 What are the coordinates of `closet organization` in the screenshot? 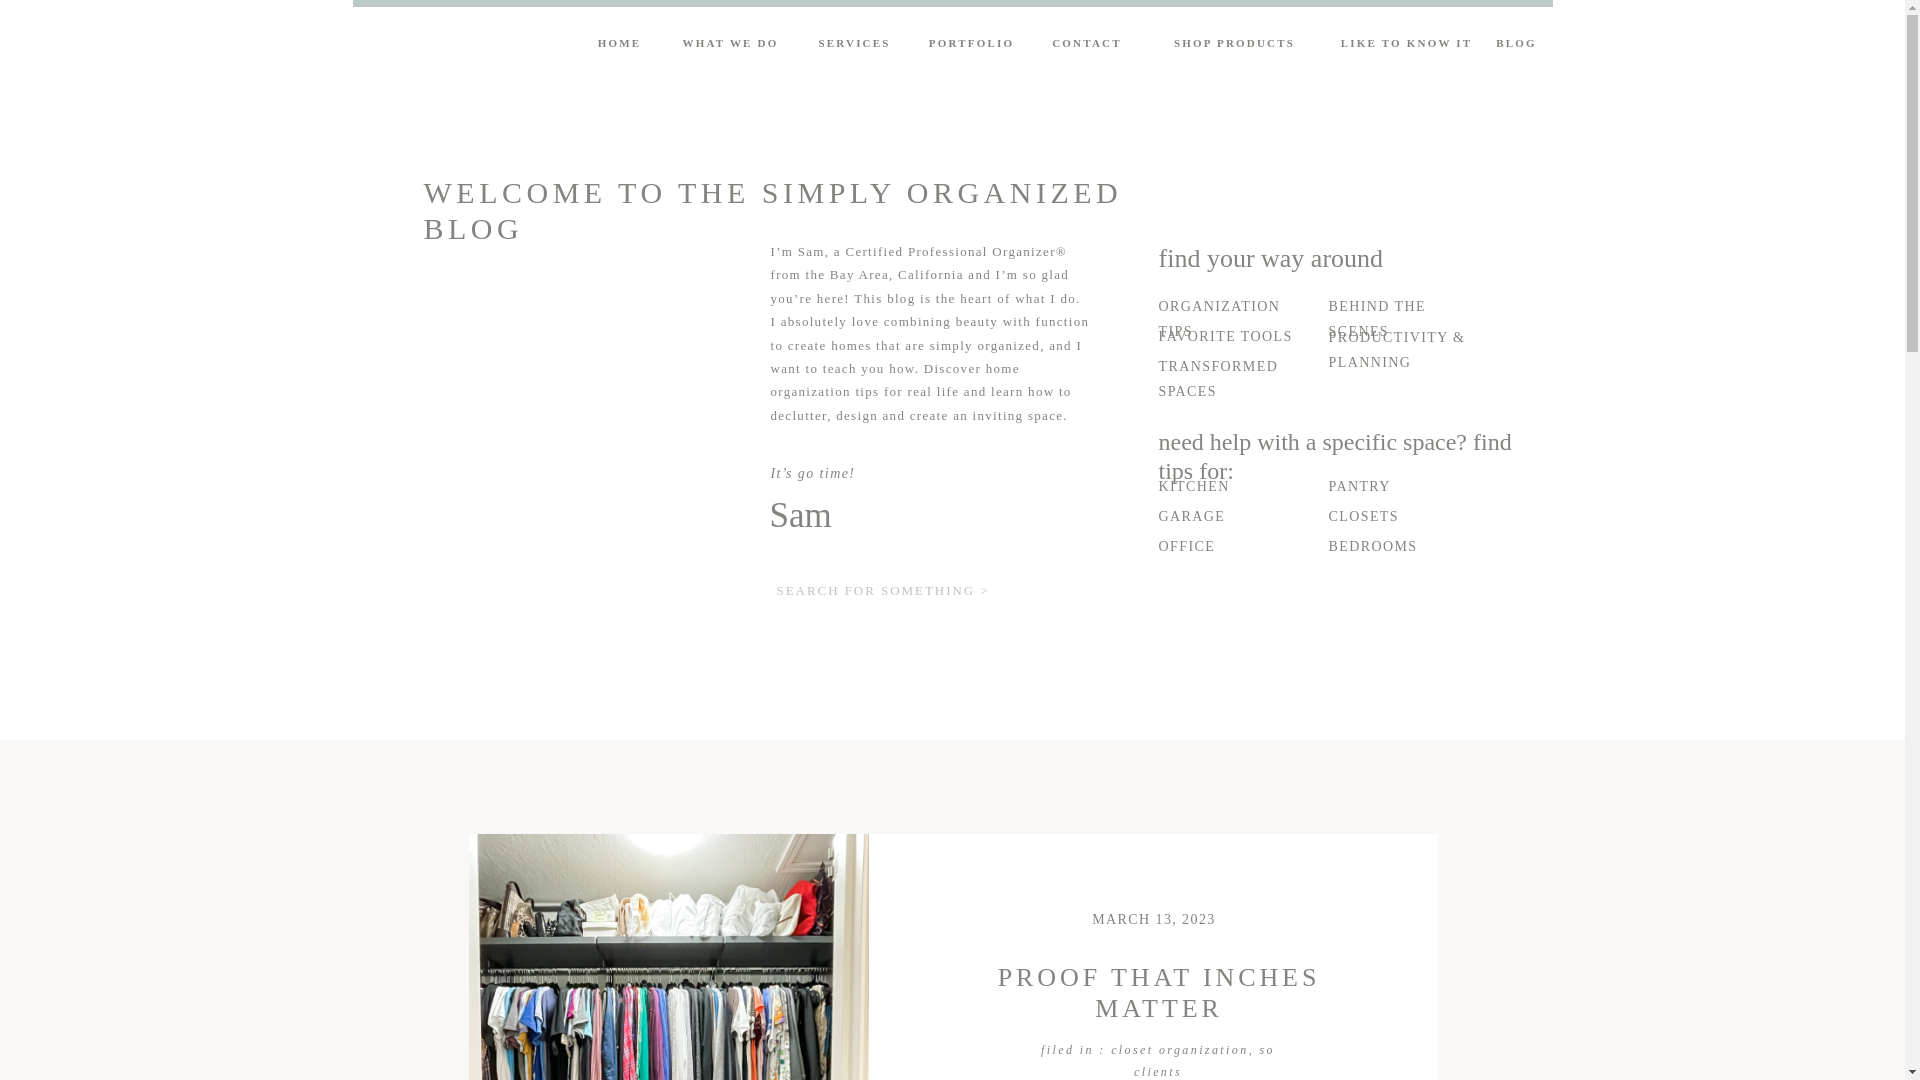 It's located at (1180, 1050).